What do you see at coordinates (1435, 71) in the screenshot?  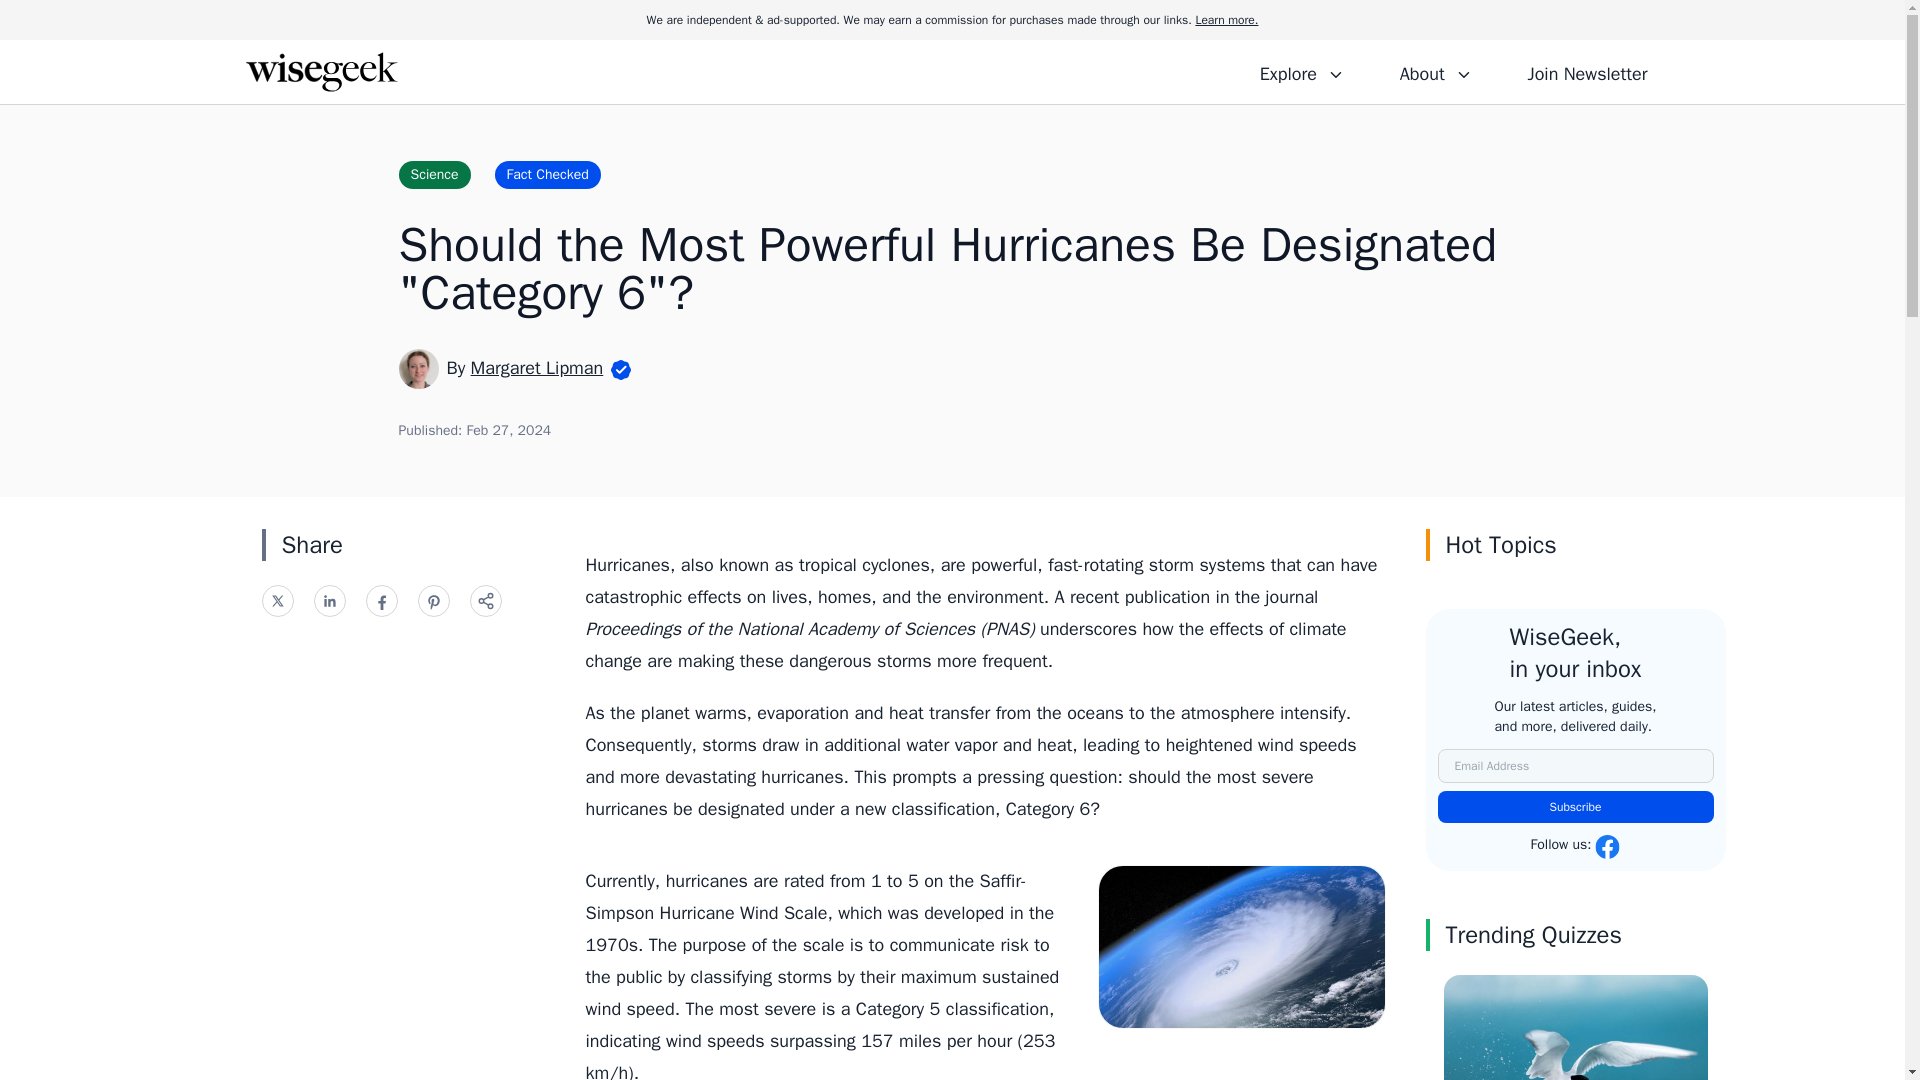 I see `About` at bounding box center [1435, 71].